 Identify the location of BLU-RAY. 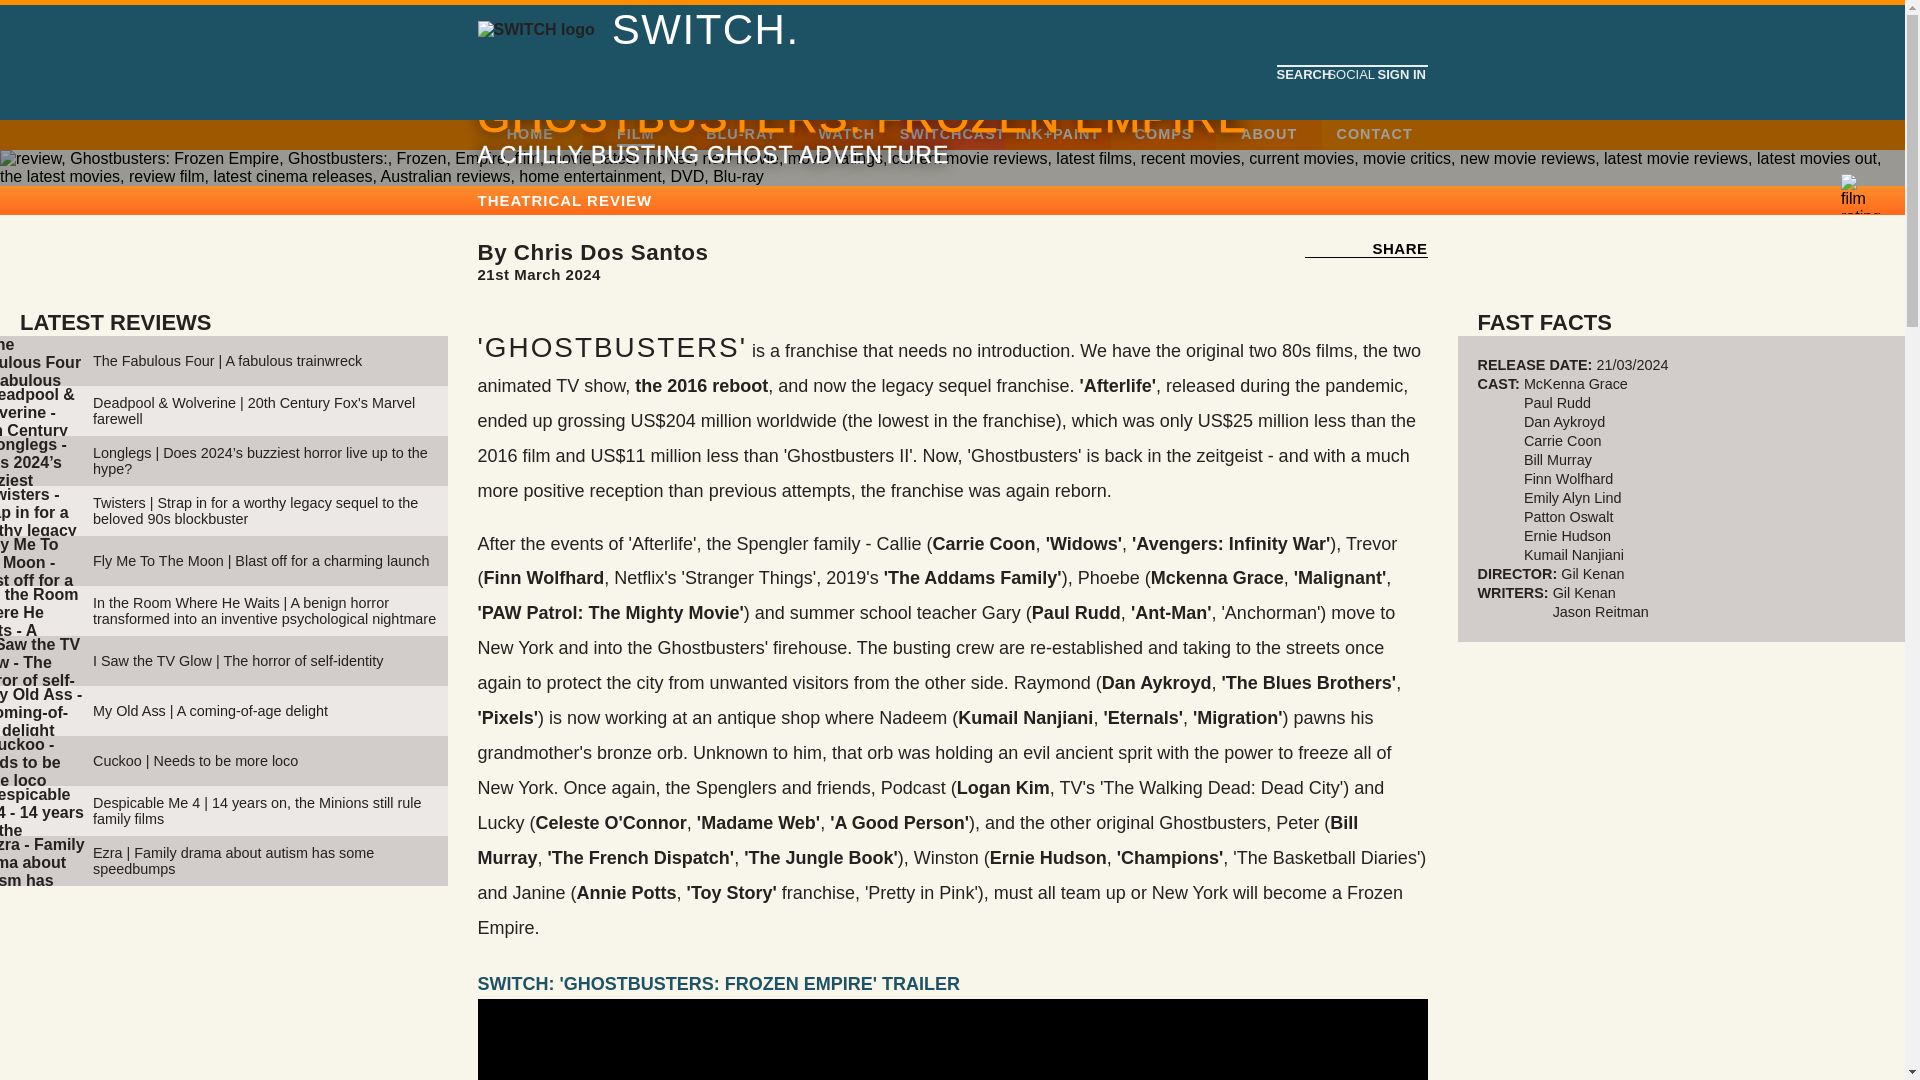
(740, 134).